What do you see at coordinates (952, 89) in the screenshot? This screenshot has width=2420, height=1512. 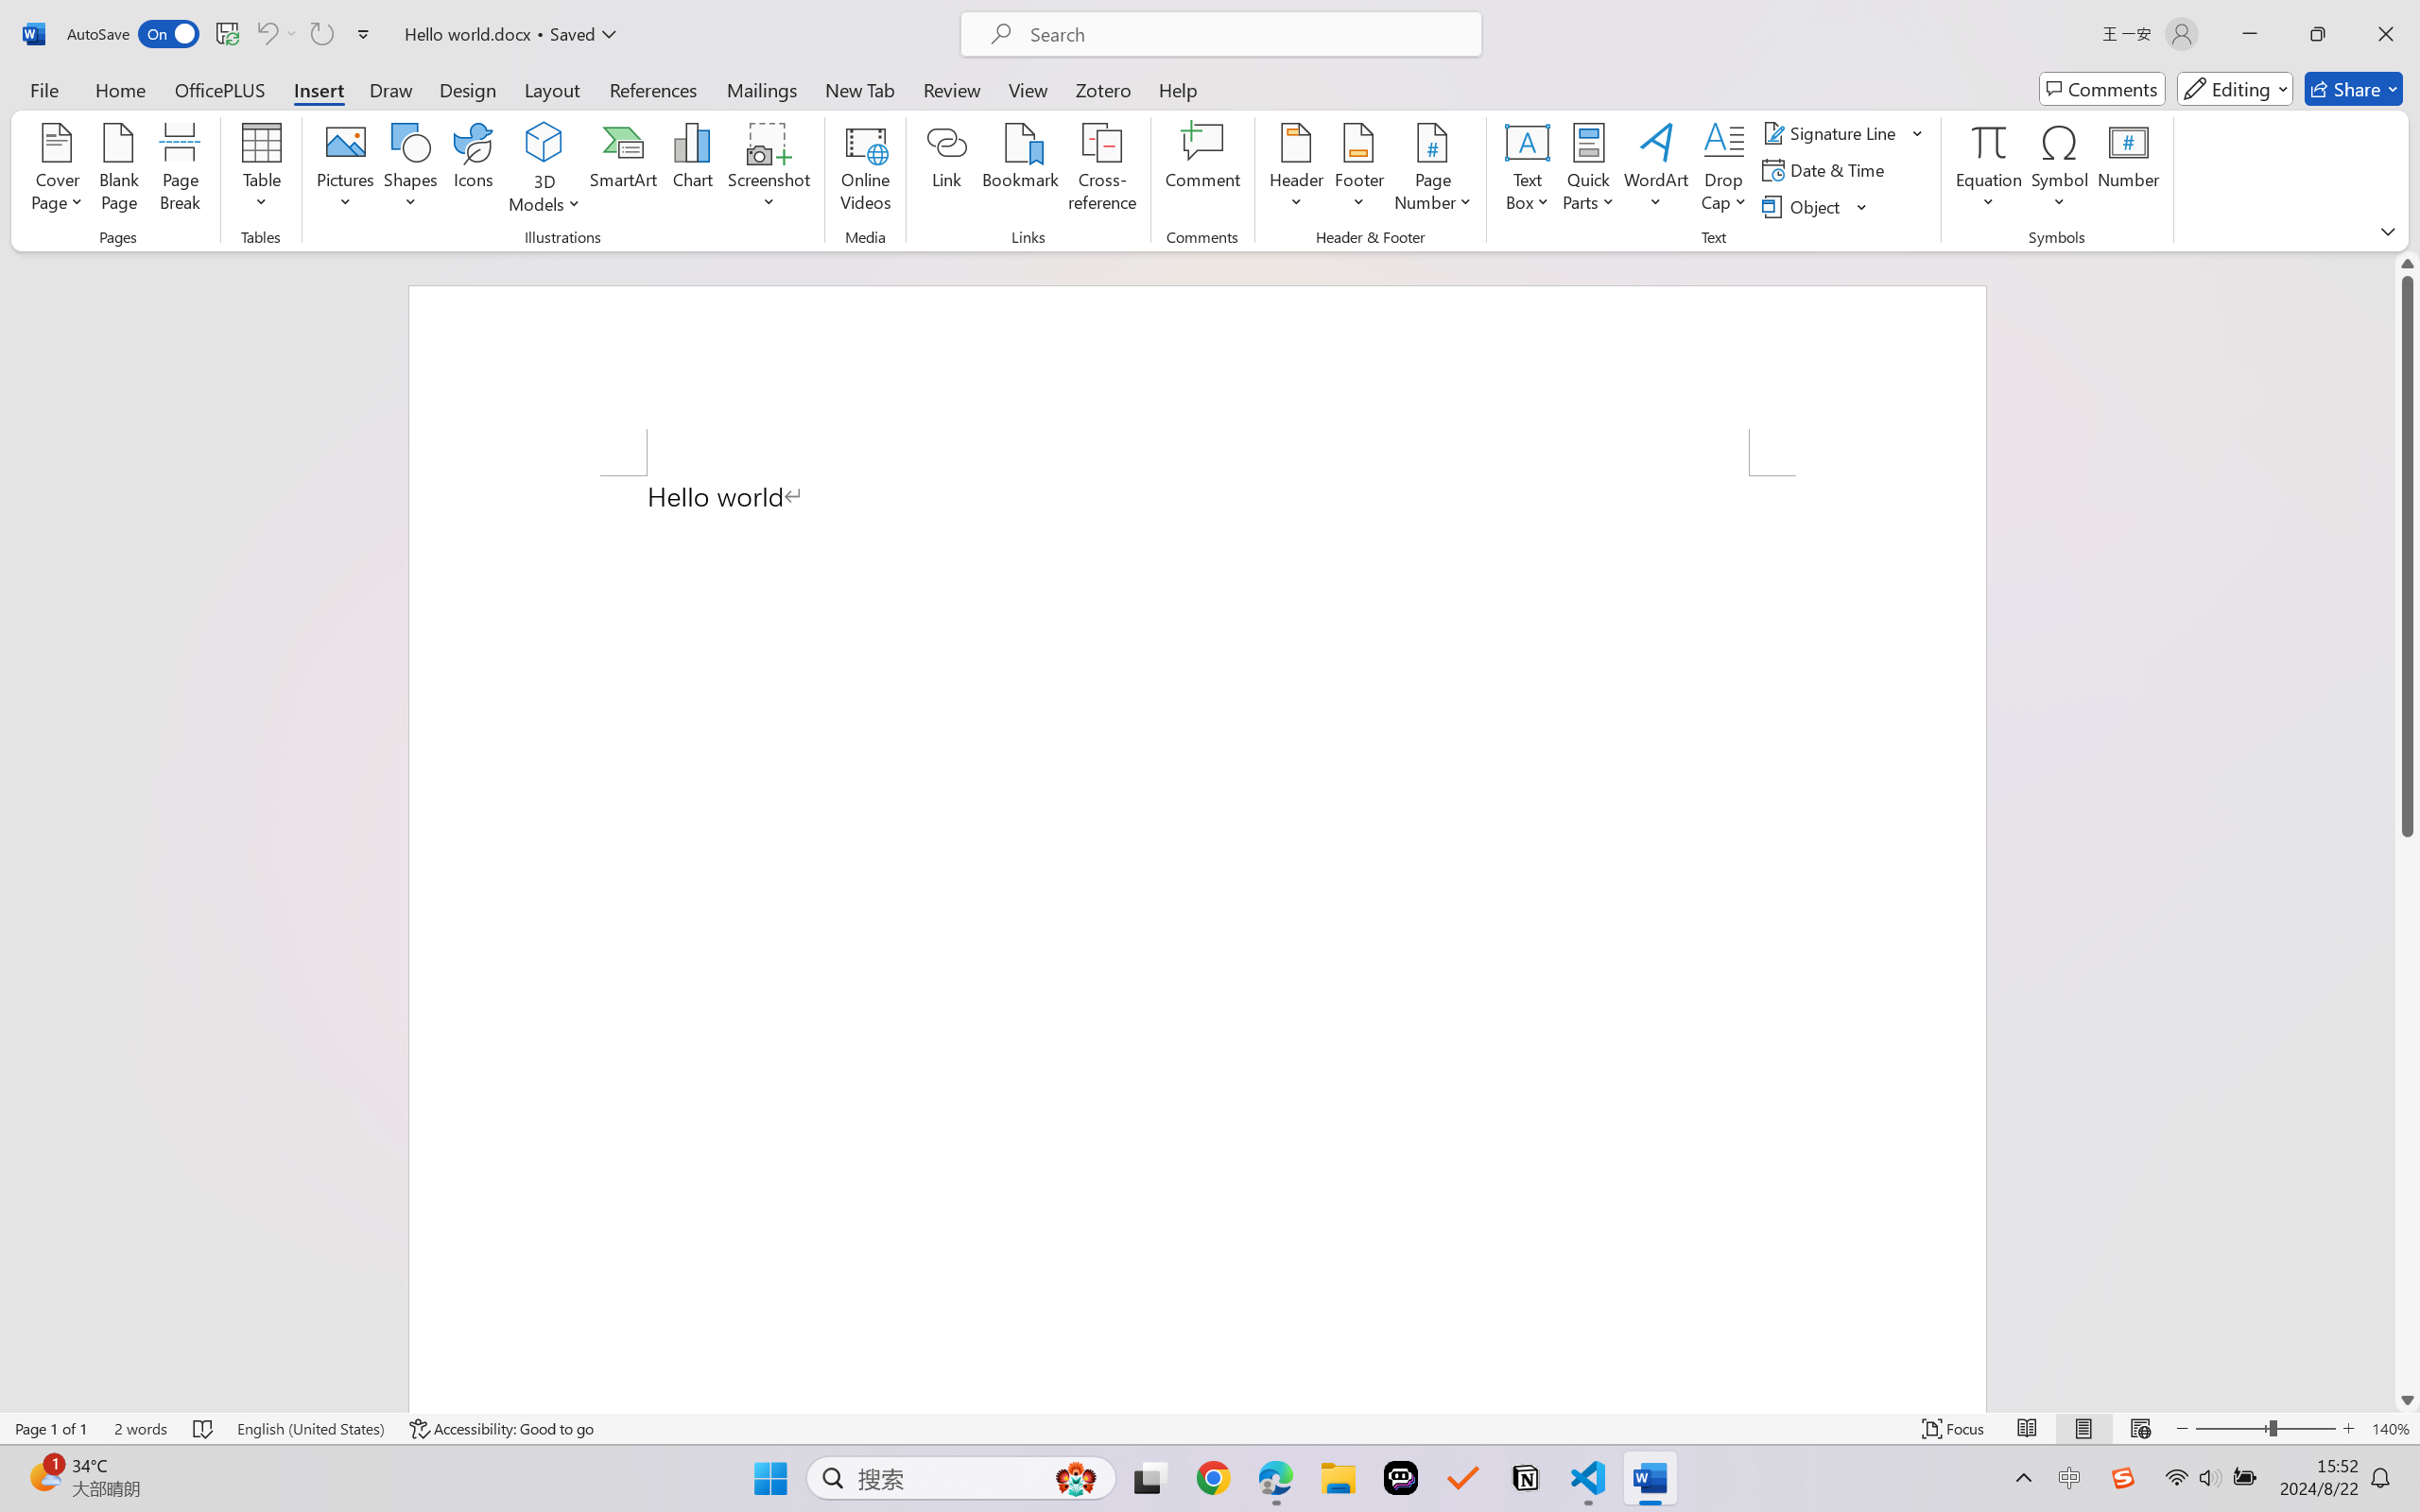 I see `Review` at bounding box center [952, 89].